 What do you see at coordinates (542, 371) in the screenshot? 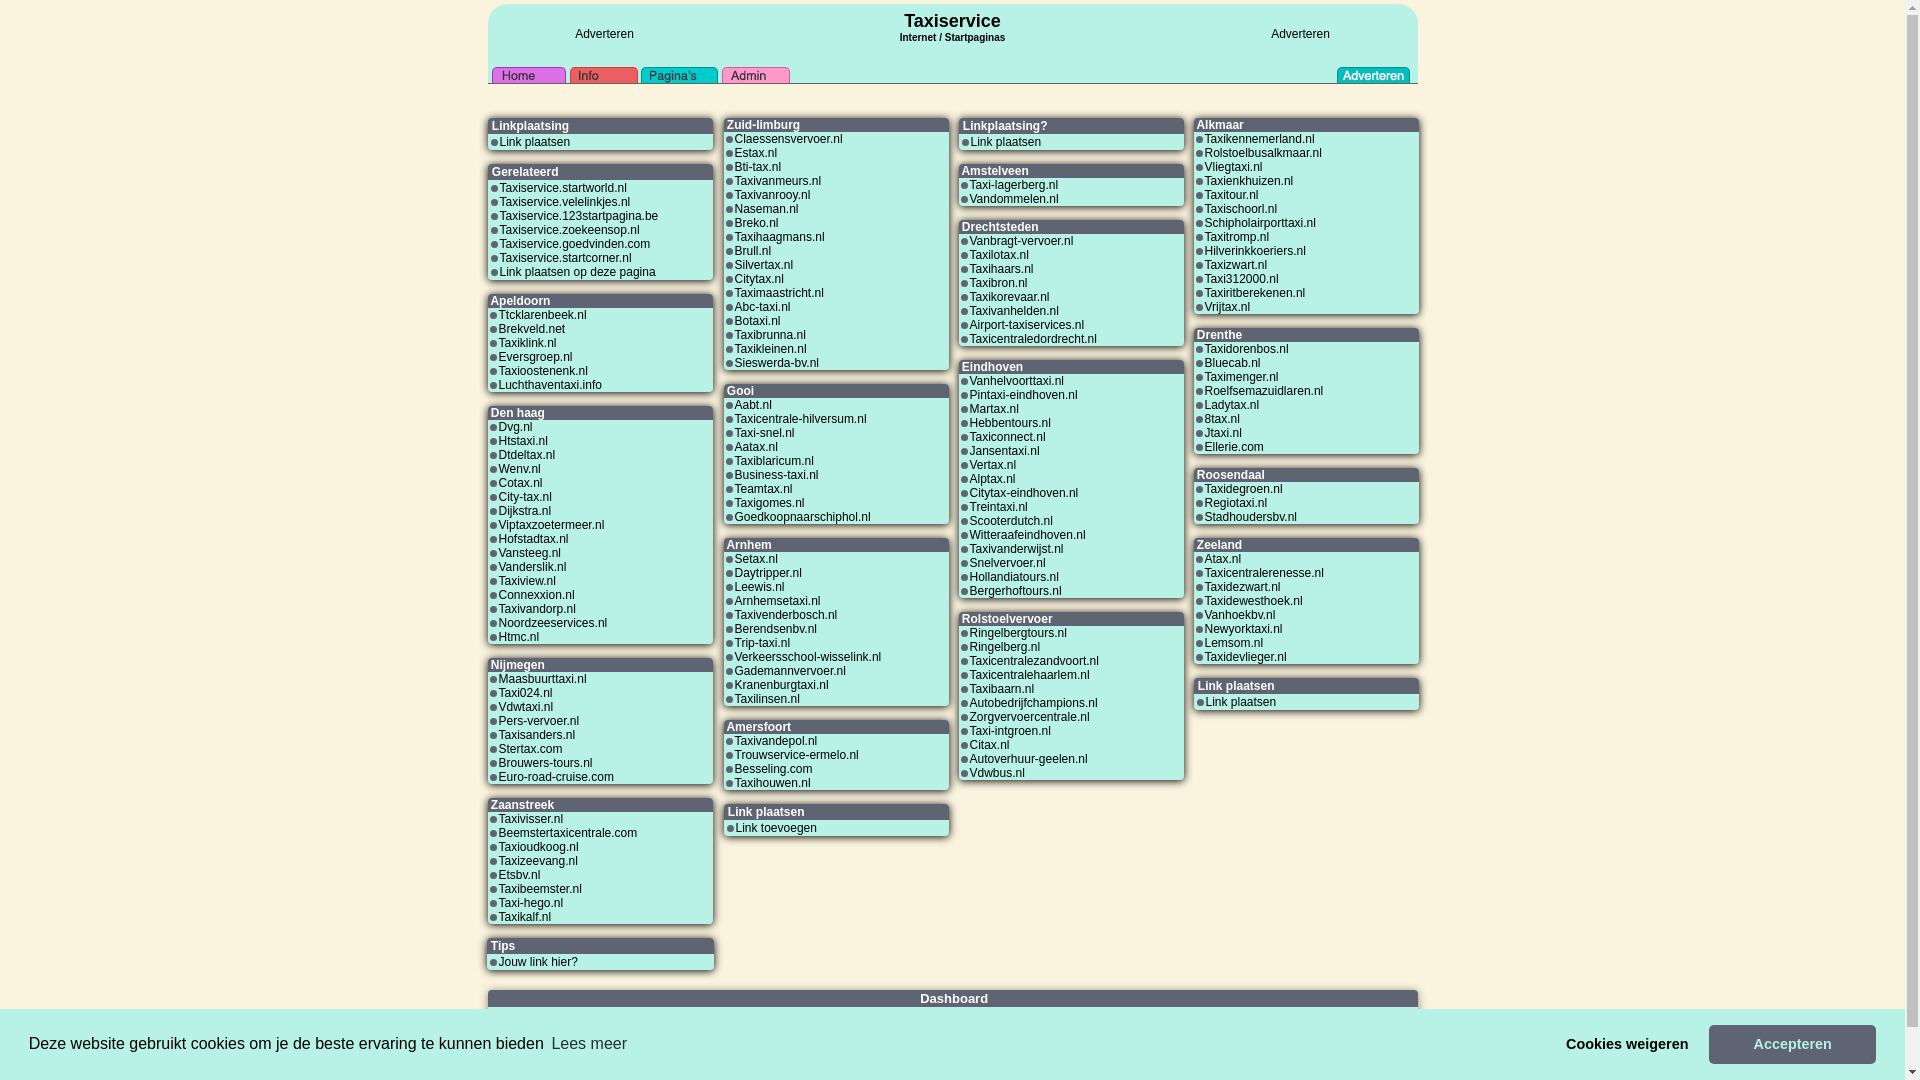
I see `Taxioostenenk.nl` at bounding box center [542, 371].